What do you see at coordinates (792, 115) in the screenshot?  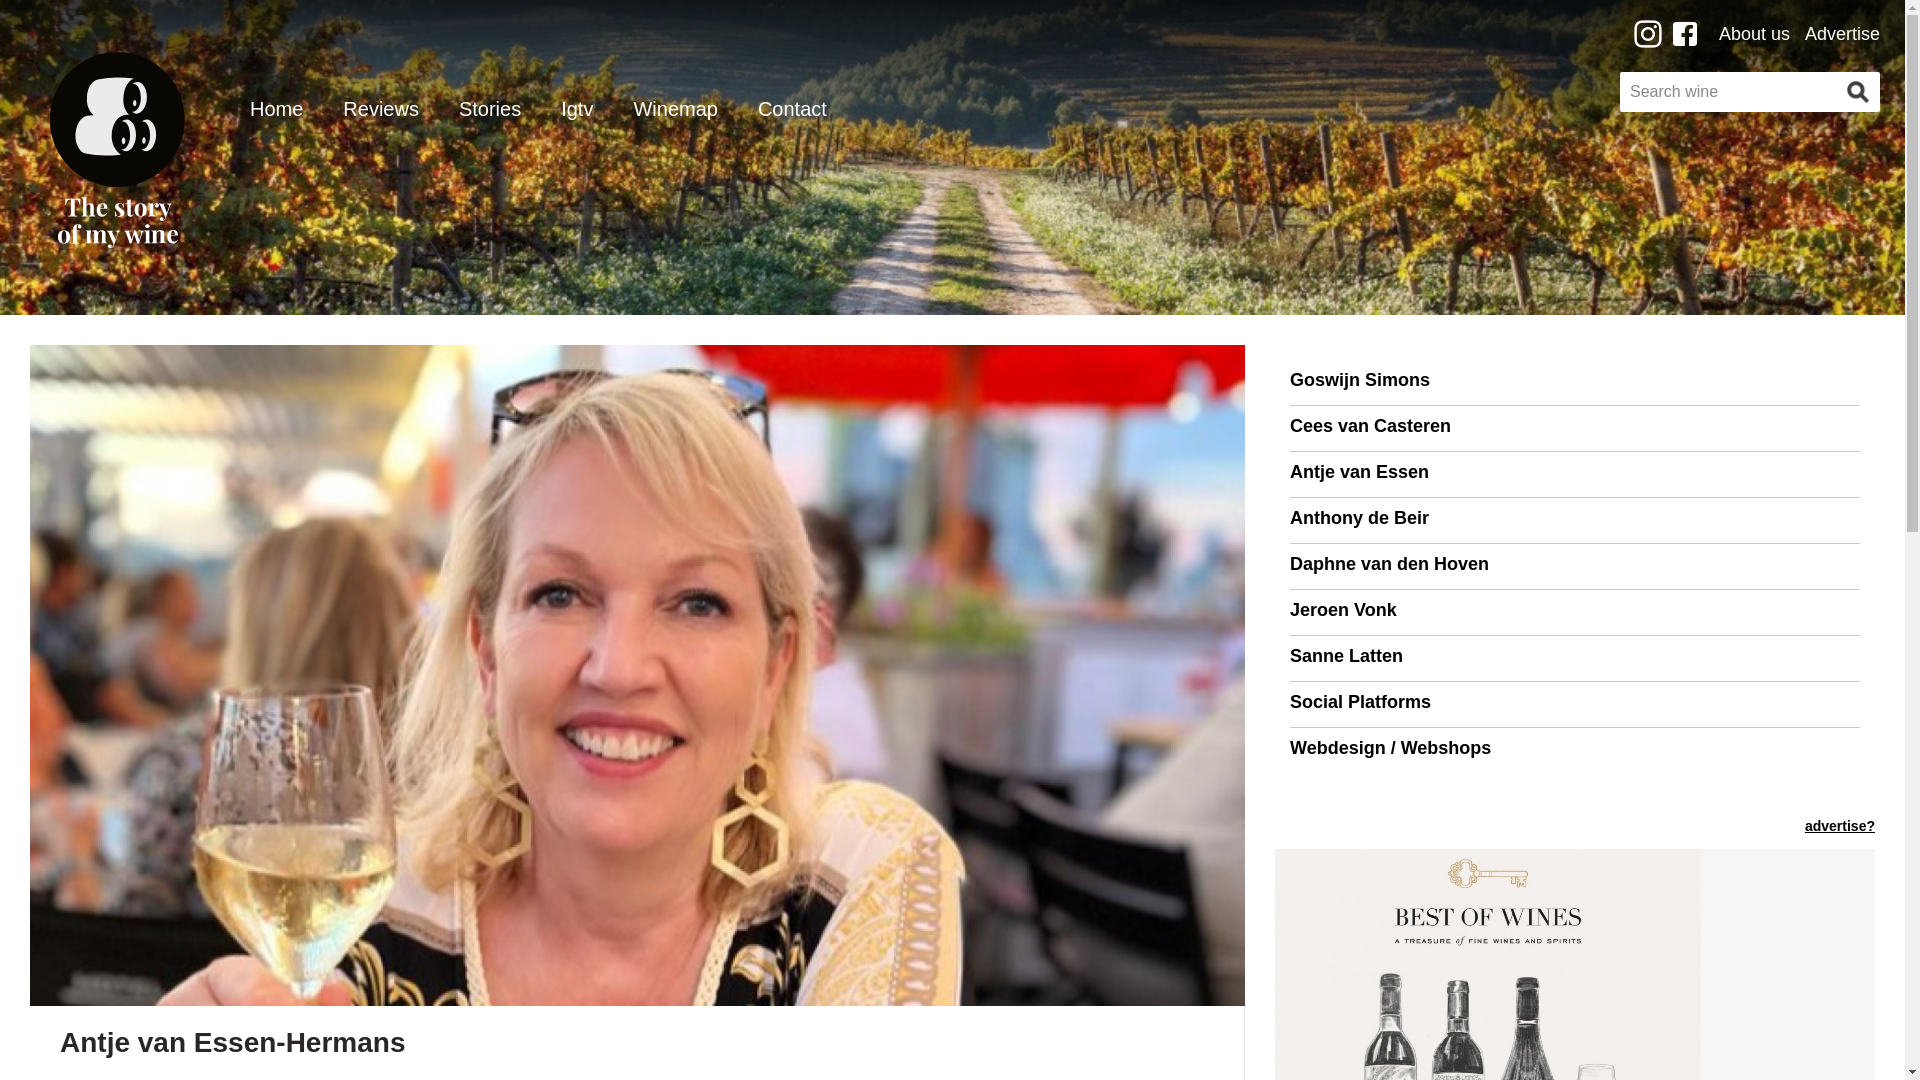 I see `Contact` at bounding box center [792, 115].